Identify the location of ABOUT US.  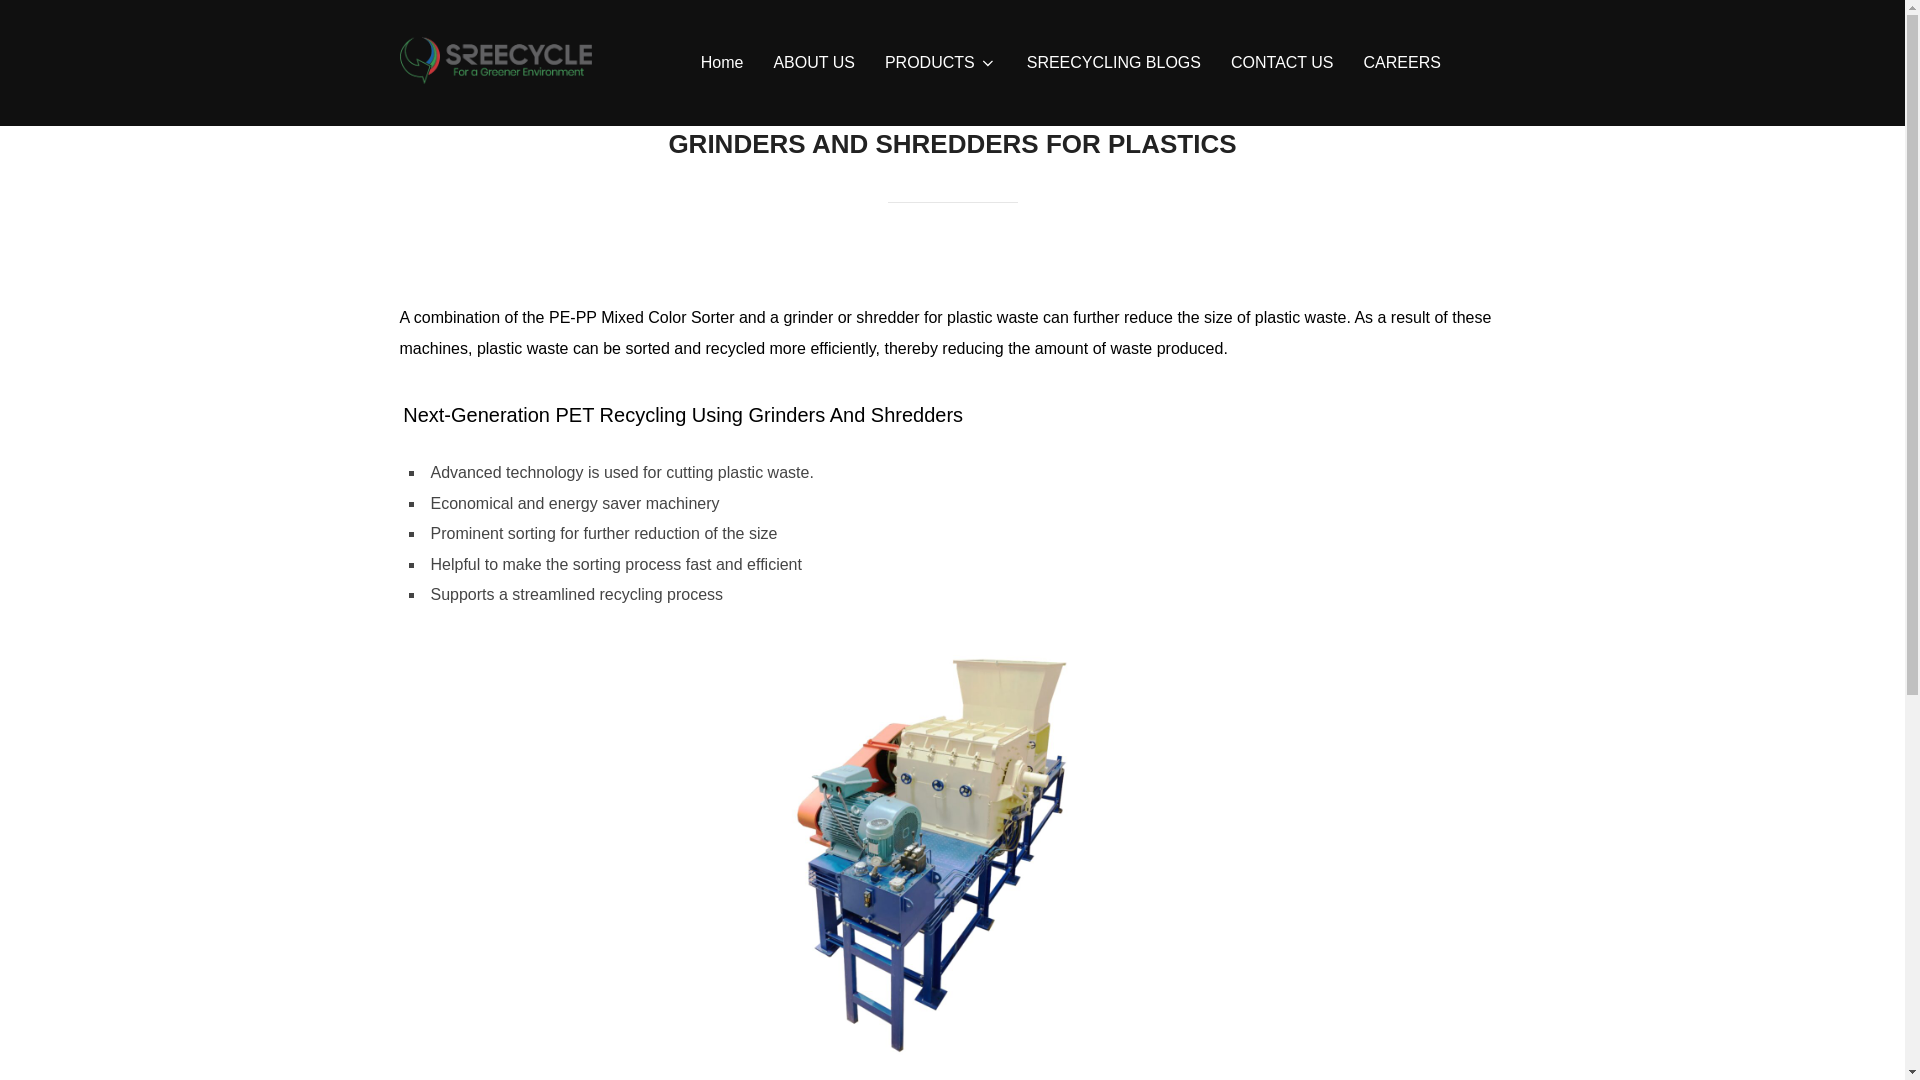
(814, 63).